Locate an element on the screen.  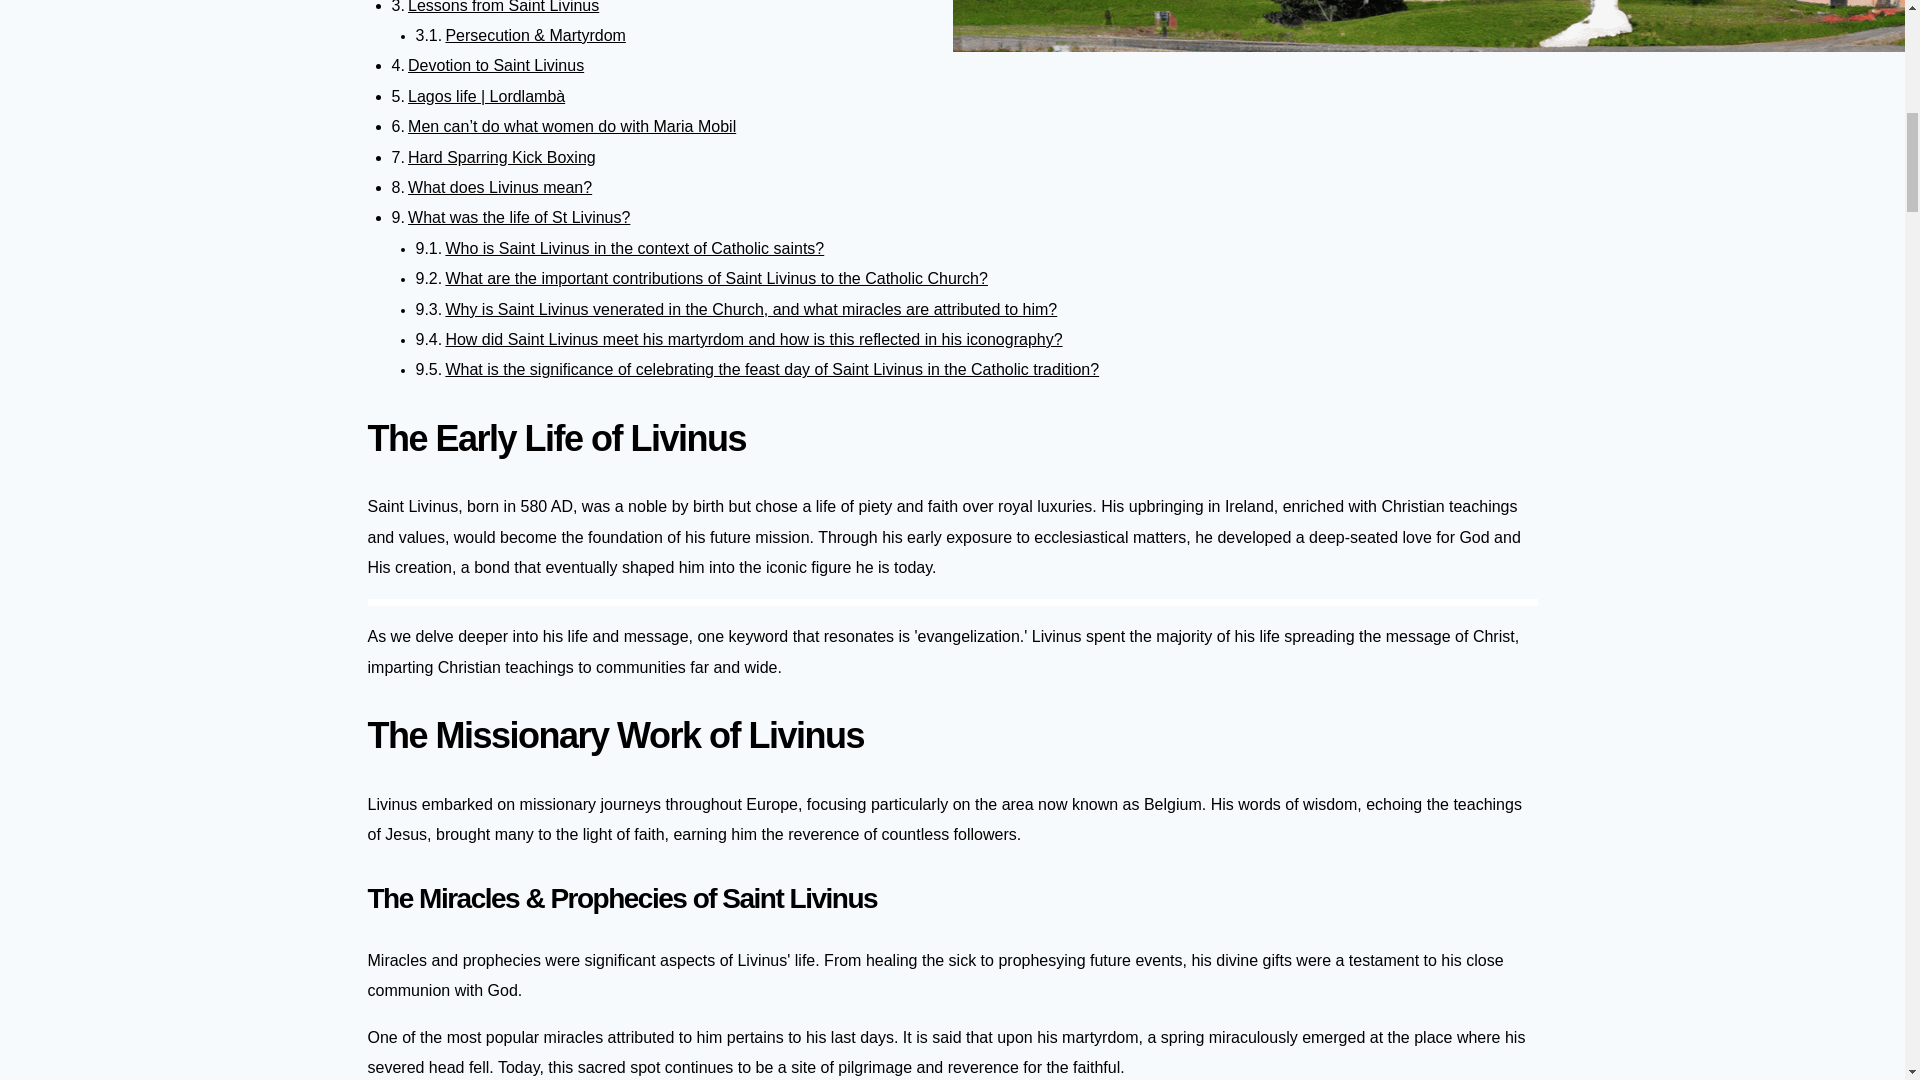
Lessons from Saint Livinus is located at coordinates (634, 248).